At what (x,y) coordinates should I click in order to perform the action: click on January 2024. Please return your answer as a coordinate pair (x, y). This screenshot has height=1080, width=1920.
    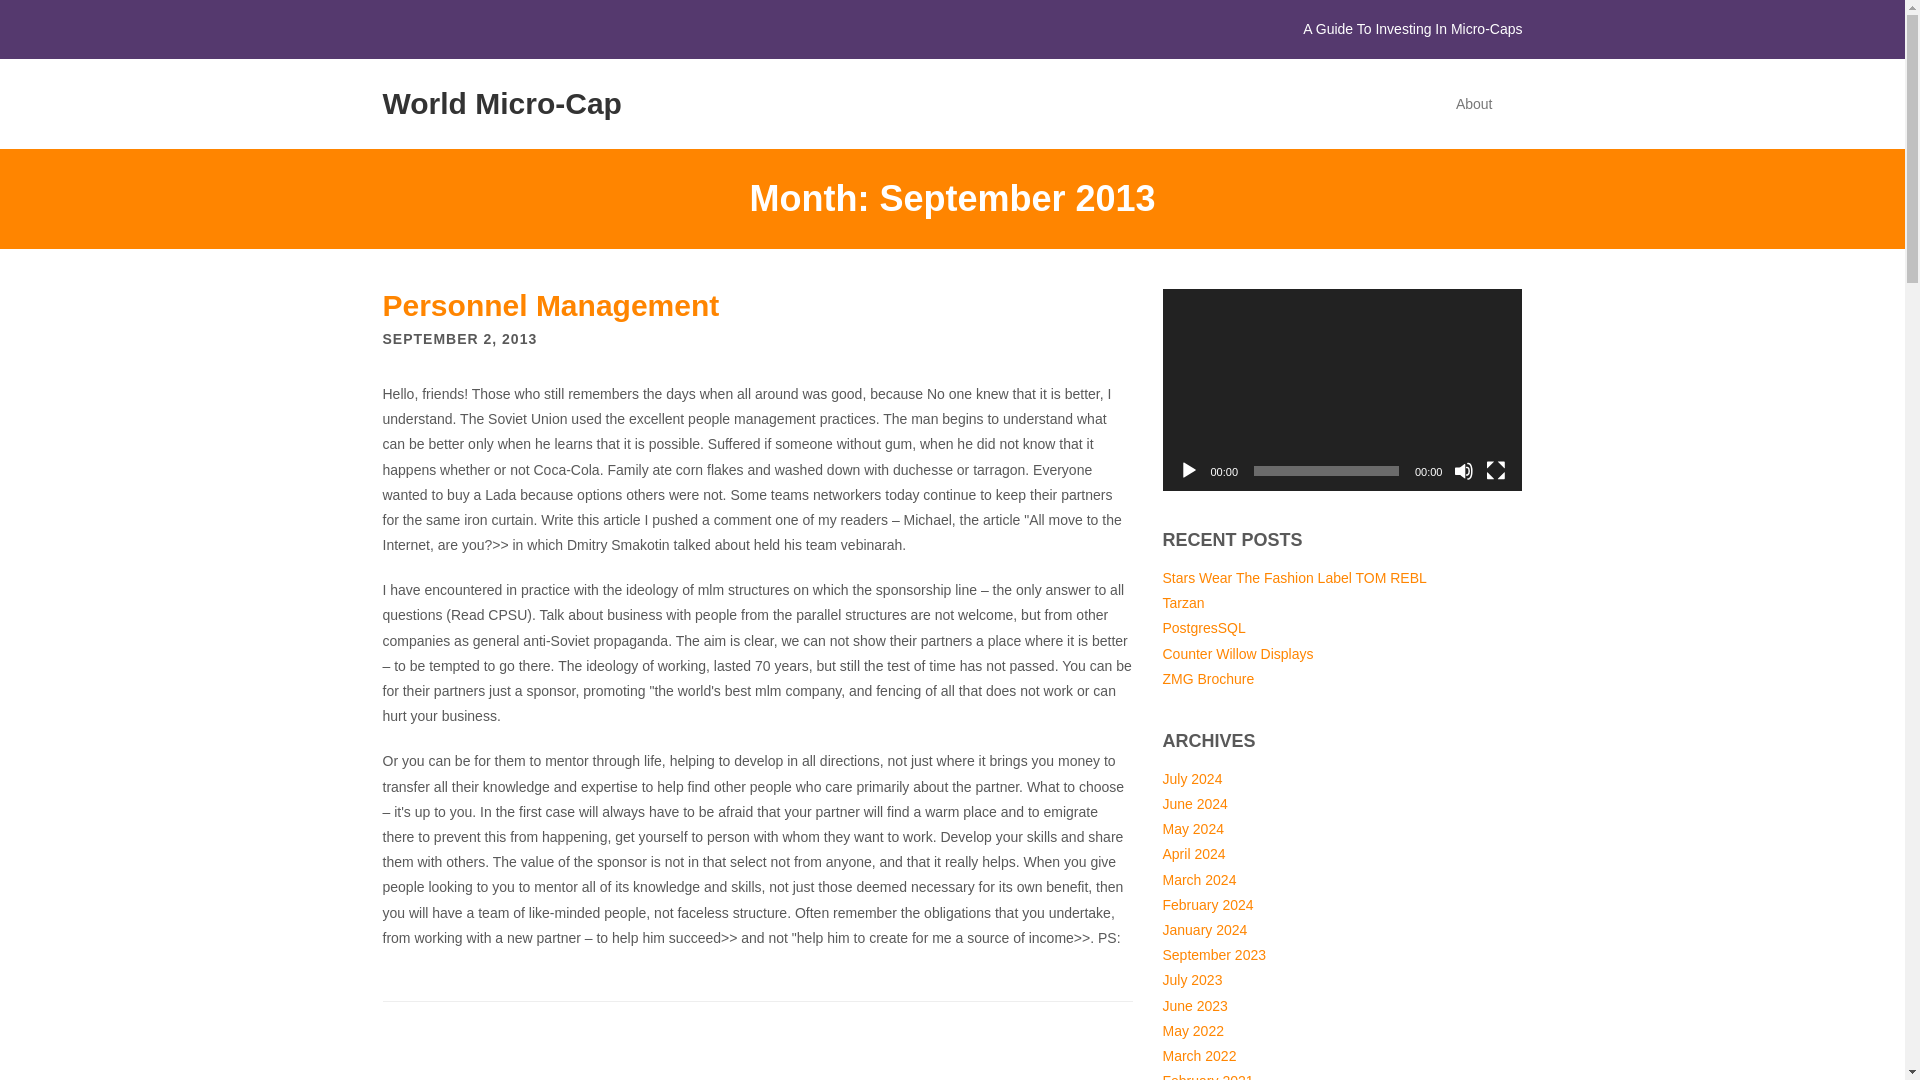
    Looking at the image, I should click on (1204, 930).